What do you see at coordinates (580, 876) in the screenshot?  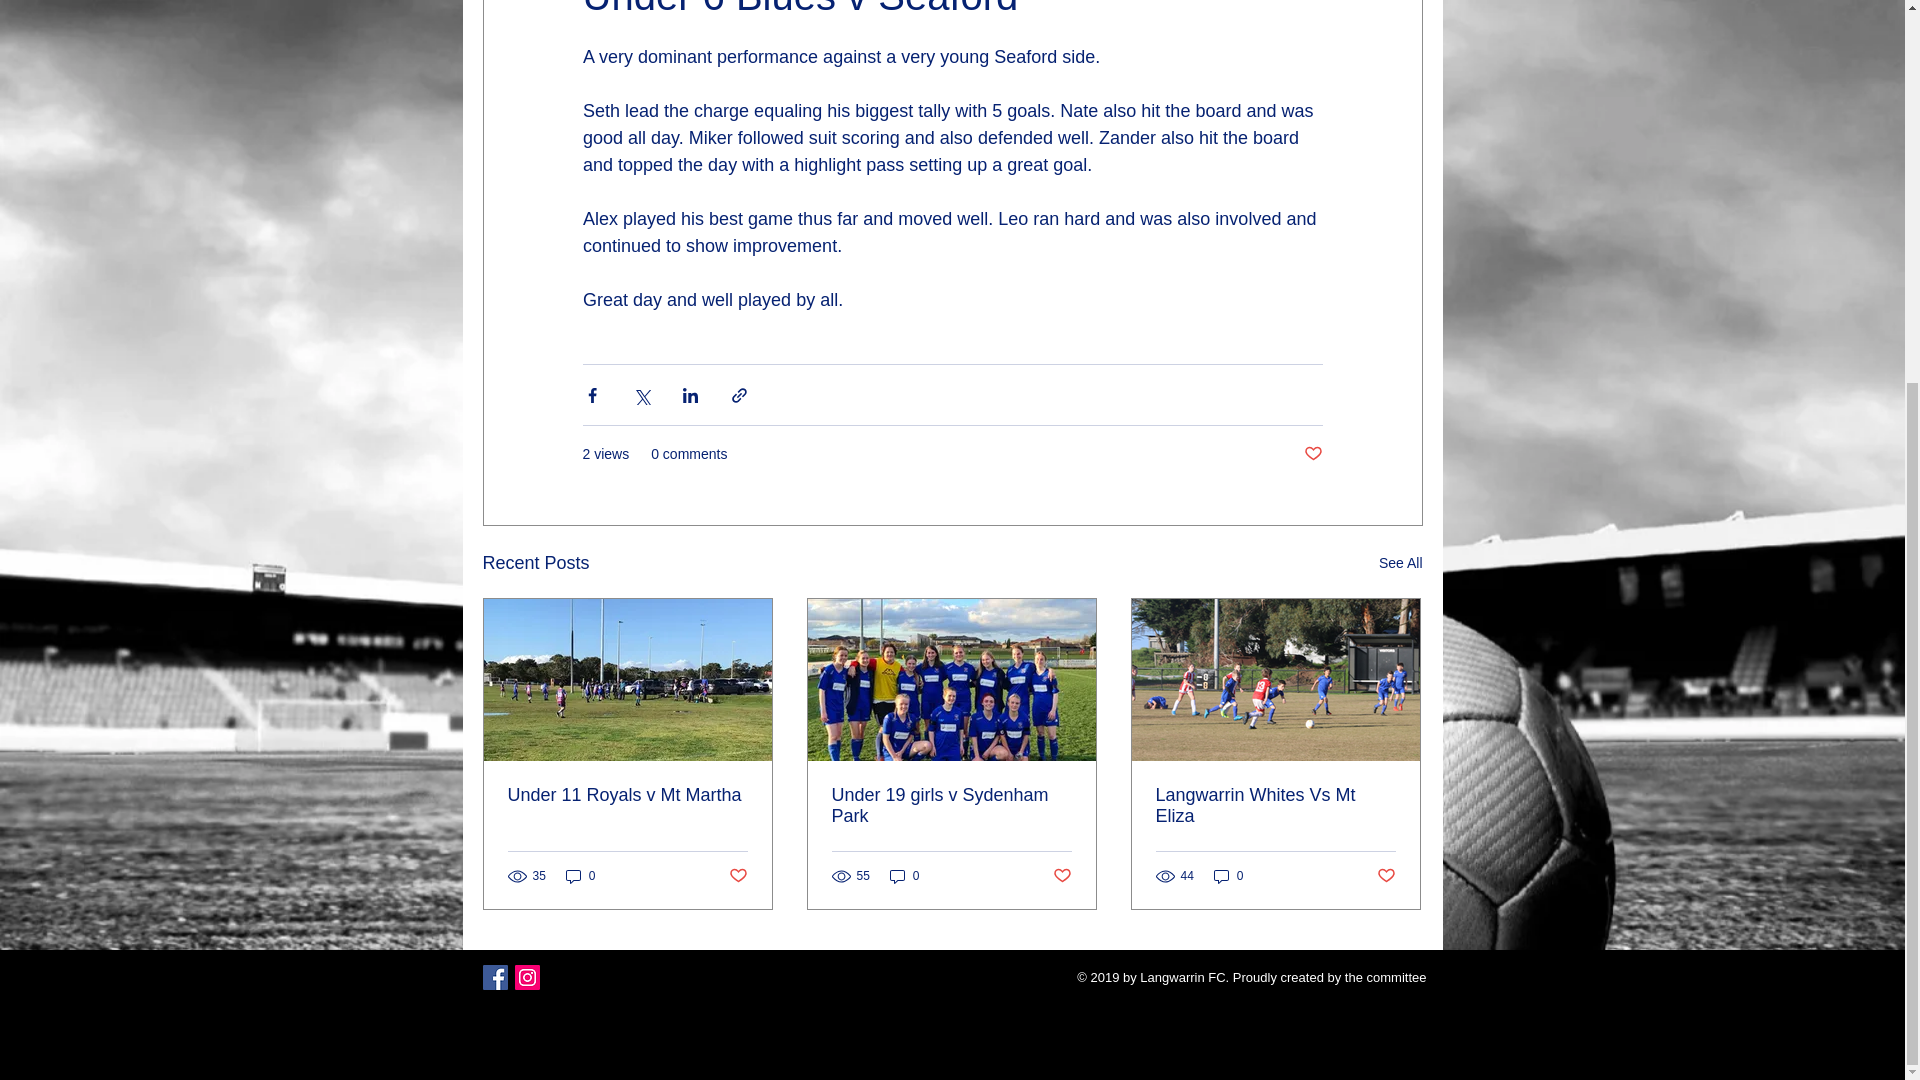 I see `0` at bounding box center [580, 876].